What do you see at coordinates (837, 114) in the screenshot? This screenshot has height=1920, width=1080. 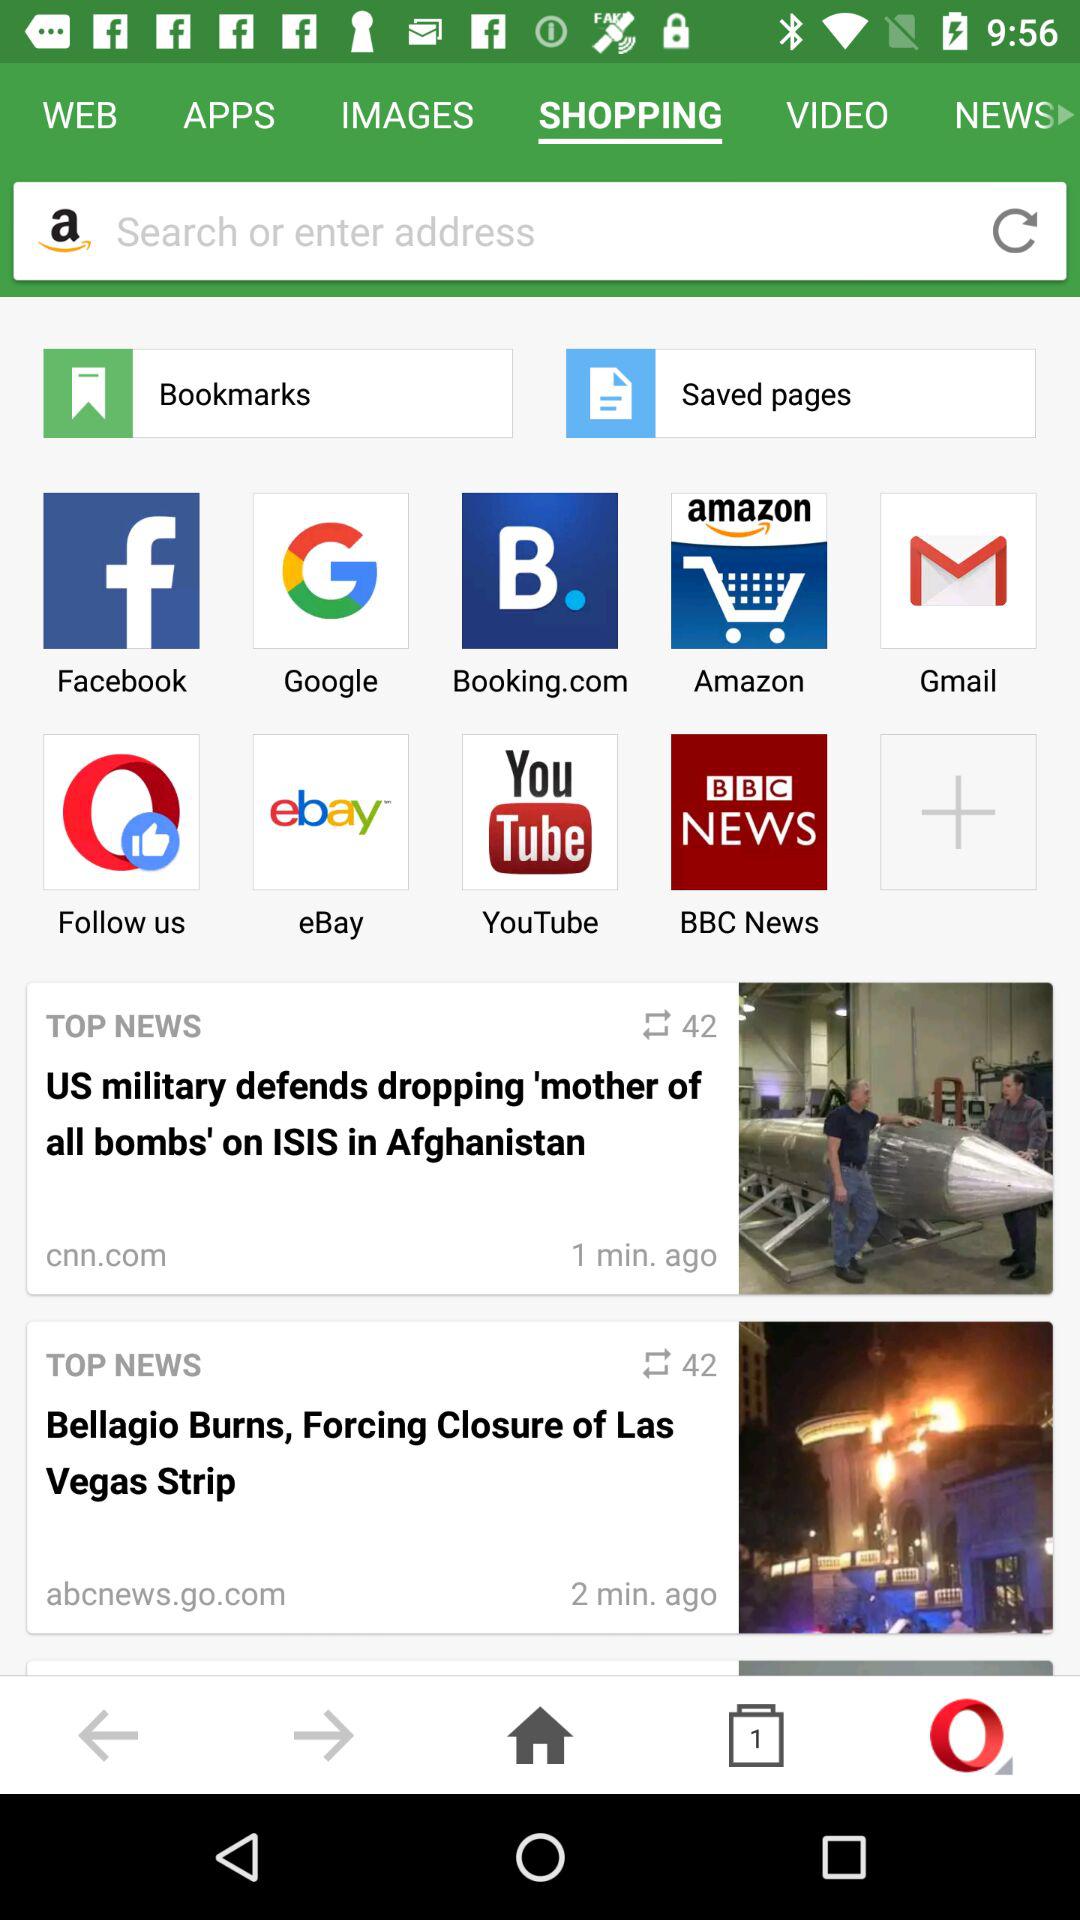 I see `flip until the video item` at bounding box center [837, 114].